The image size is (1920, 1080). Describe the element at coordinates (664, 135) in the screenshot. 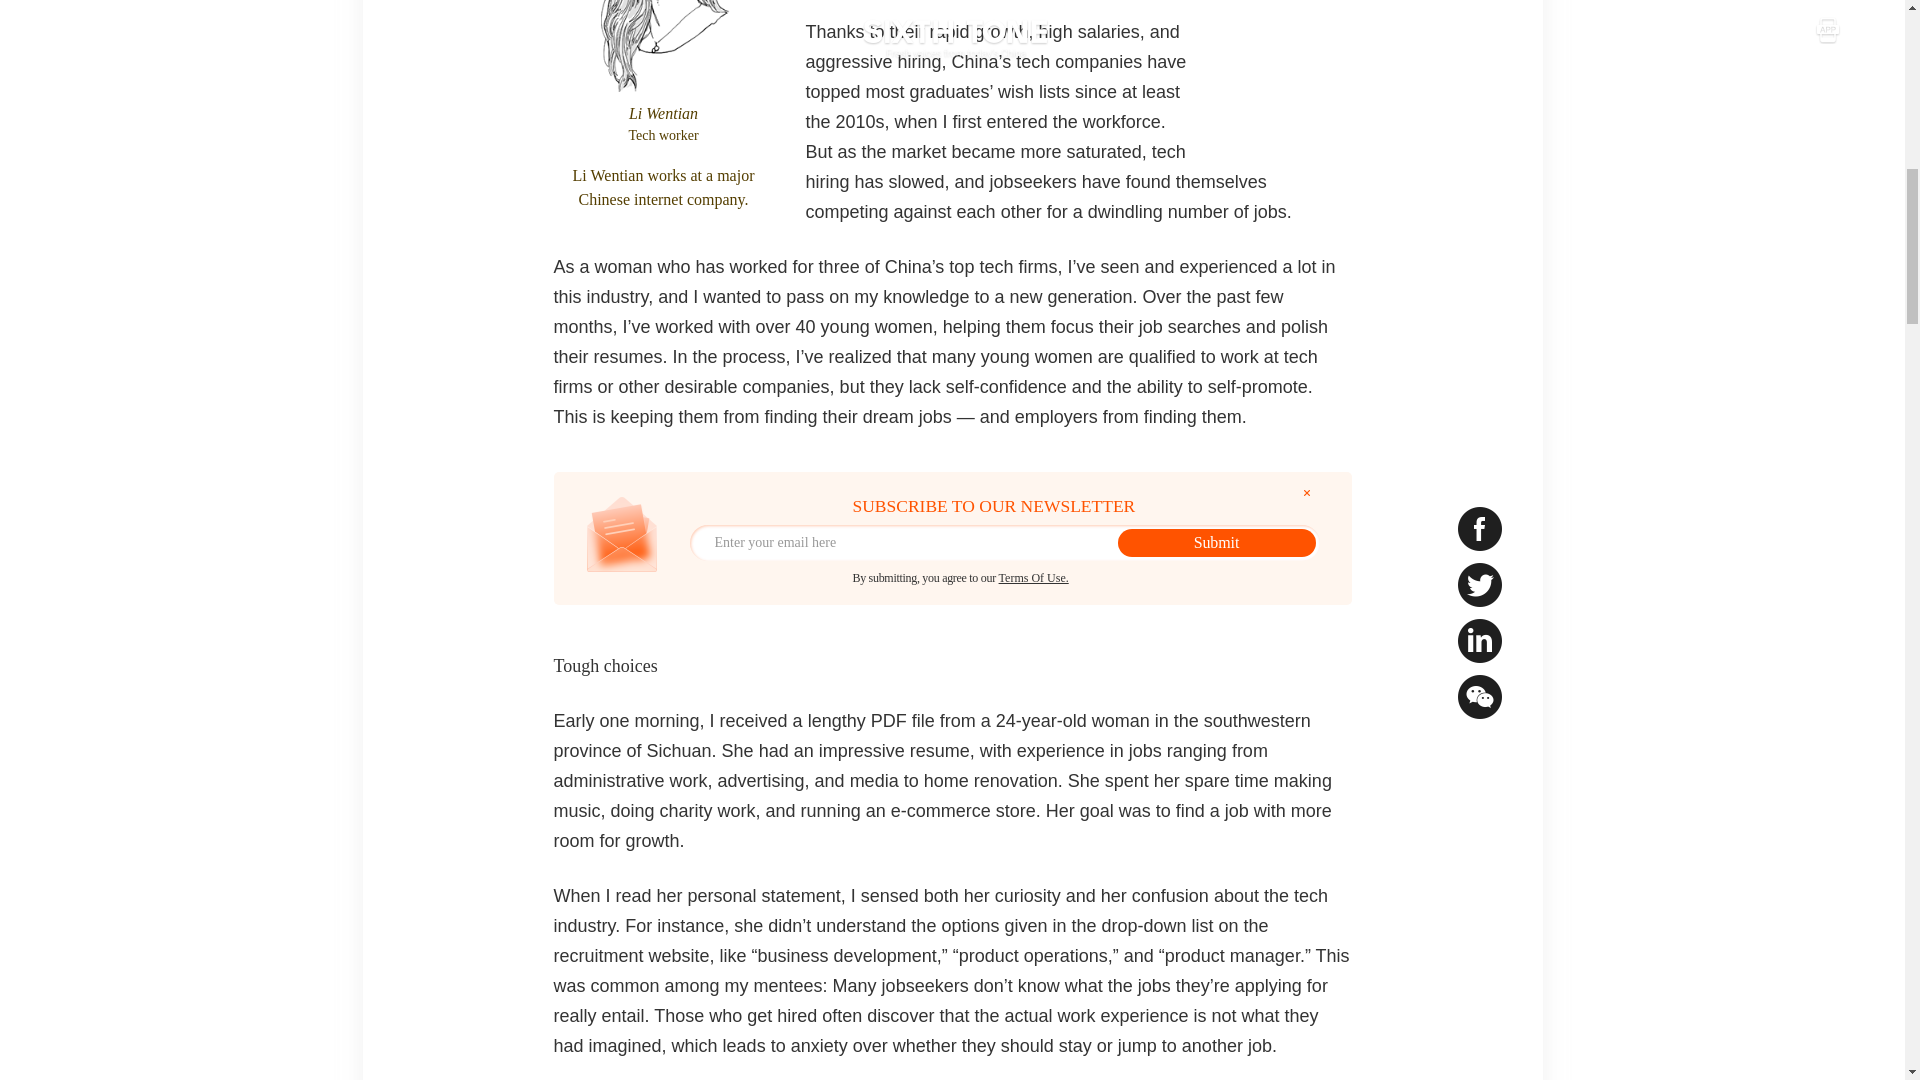

I see `Tech worker` at that location.